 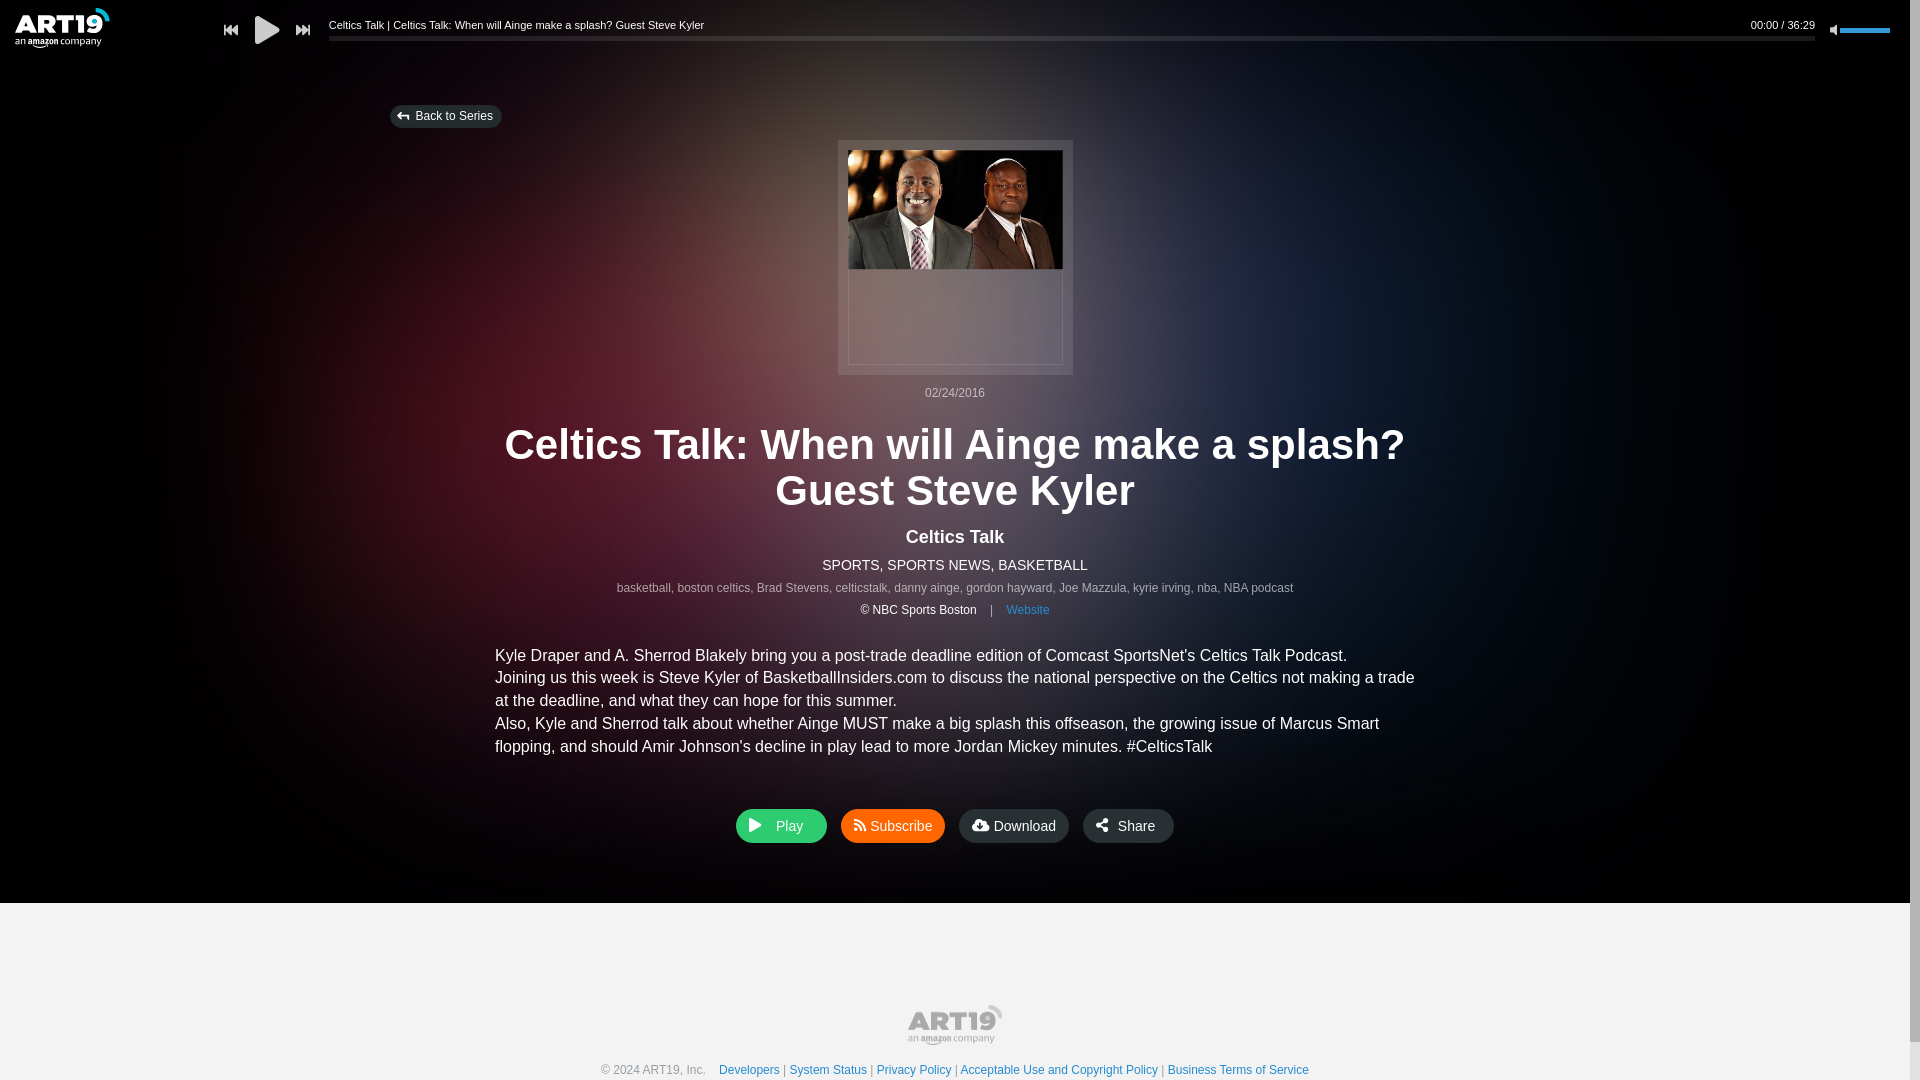 What do you see at coordinates (892, 826) in the screenshot?
I see `Subscribe` at bounding box center [892, 826].